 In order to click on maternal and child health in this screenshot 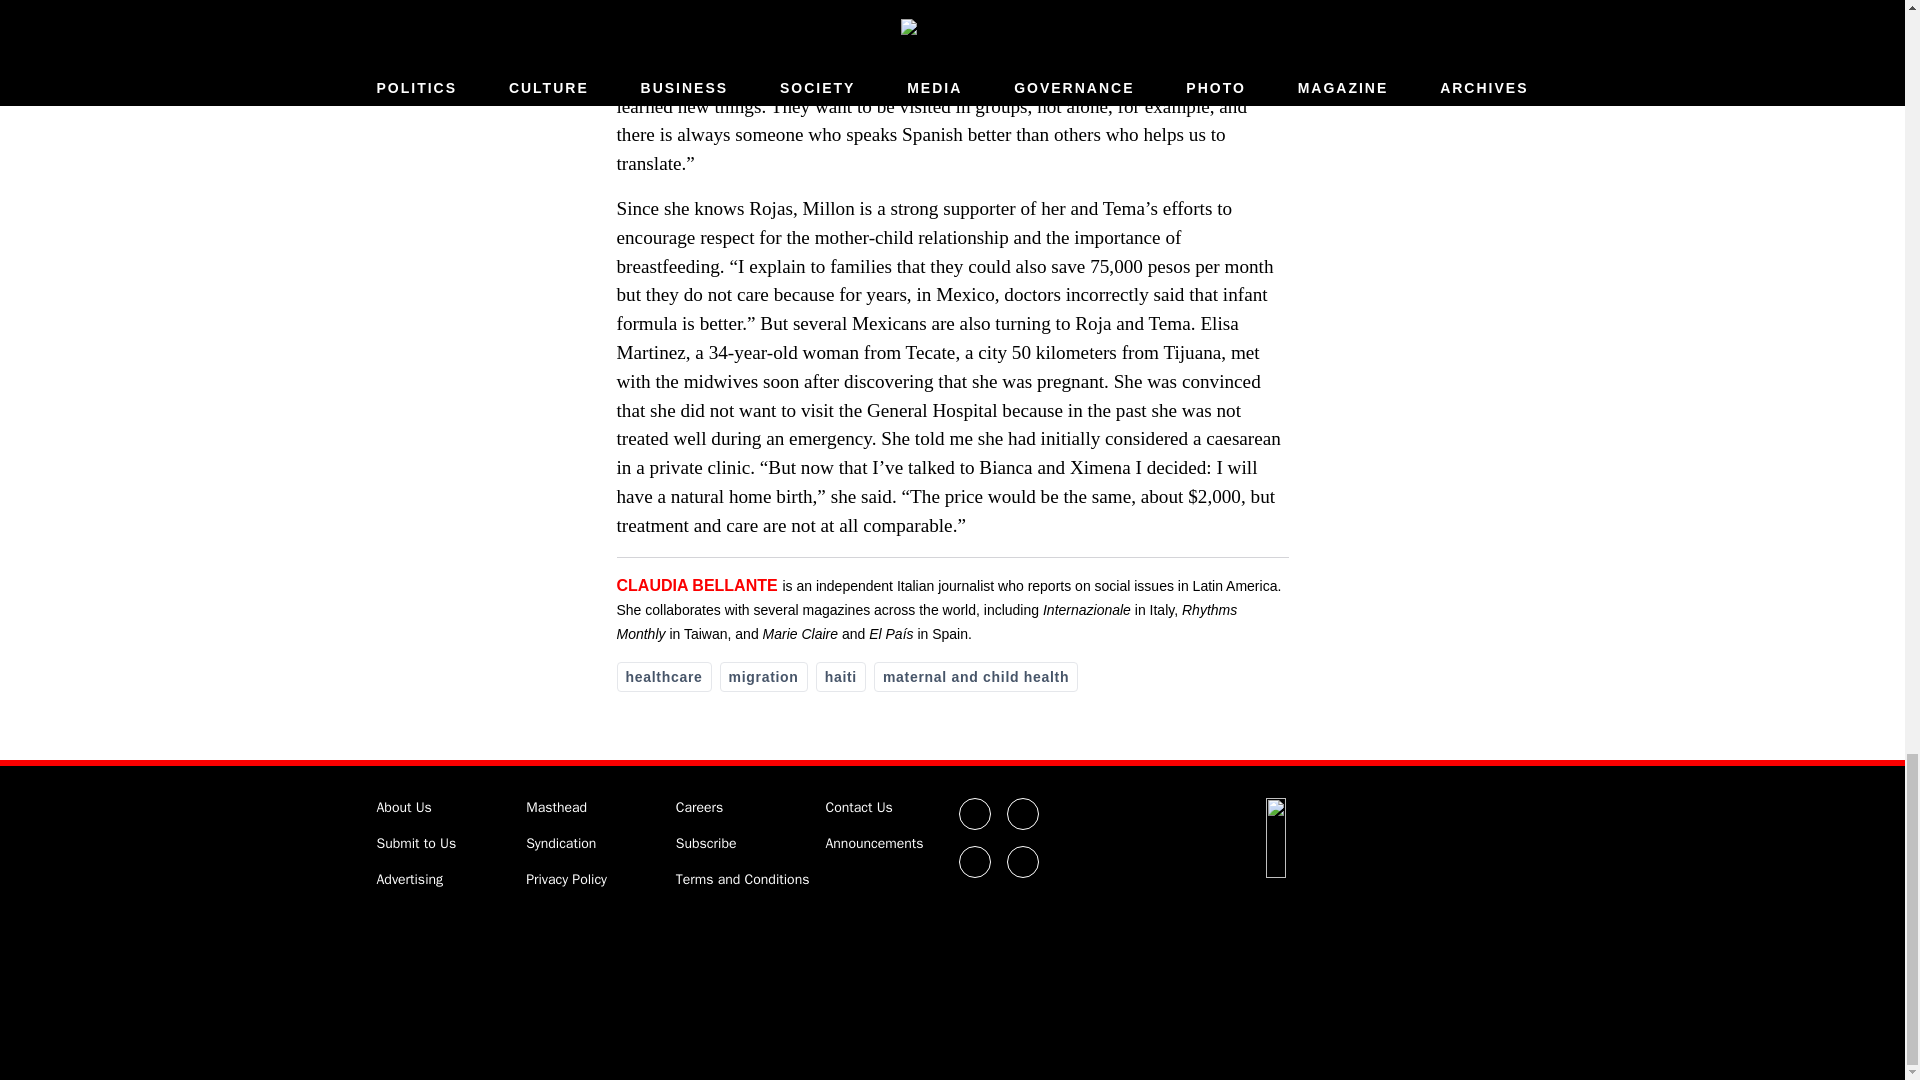, I will do `click(975, 677)`.